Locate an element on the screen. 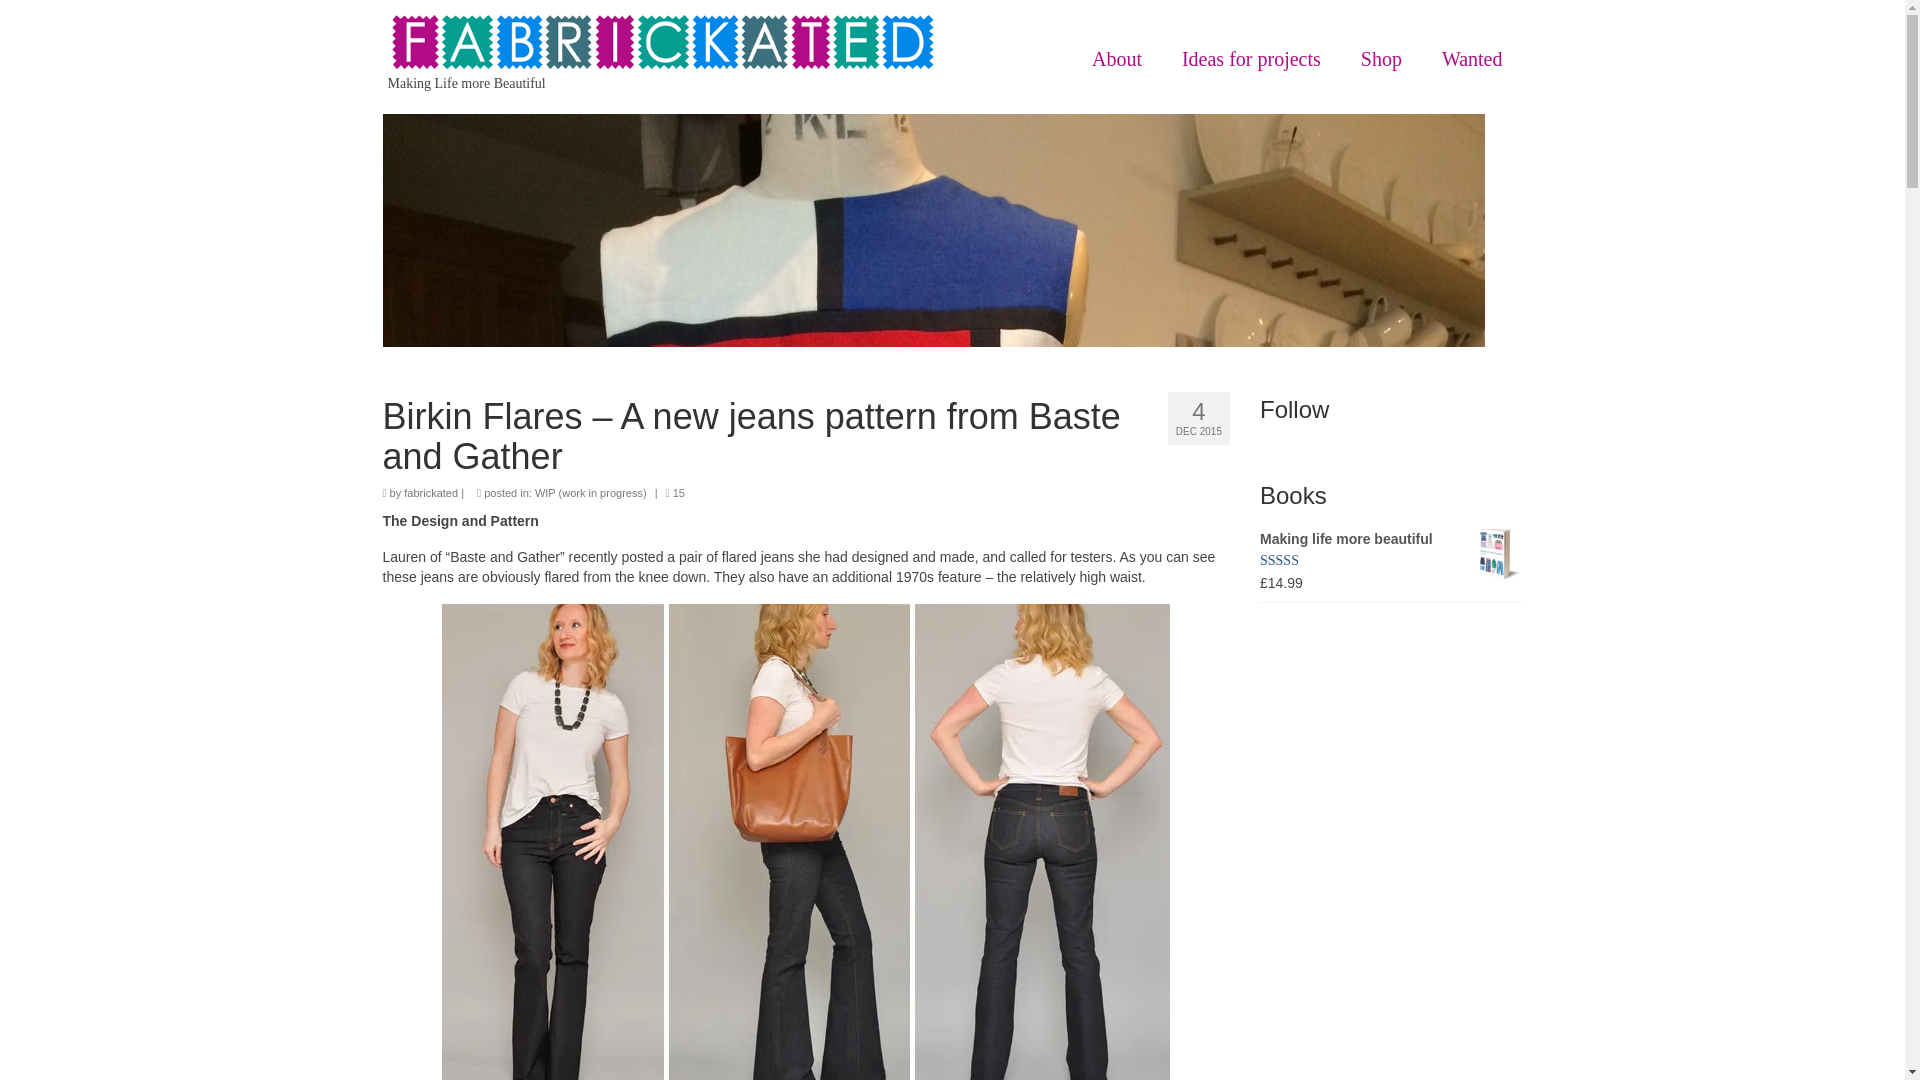 The image size is (1920, 1080). Ideas for projects is located at coordinates (1250, 58).